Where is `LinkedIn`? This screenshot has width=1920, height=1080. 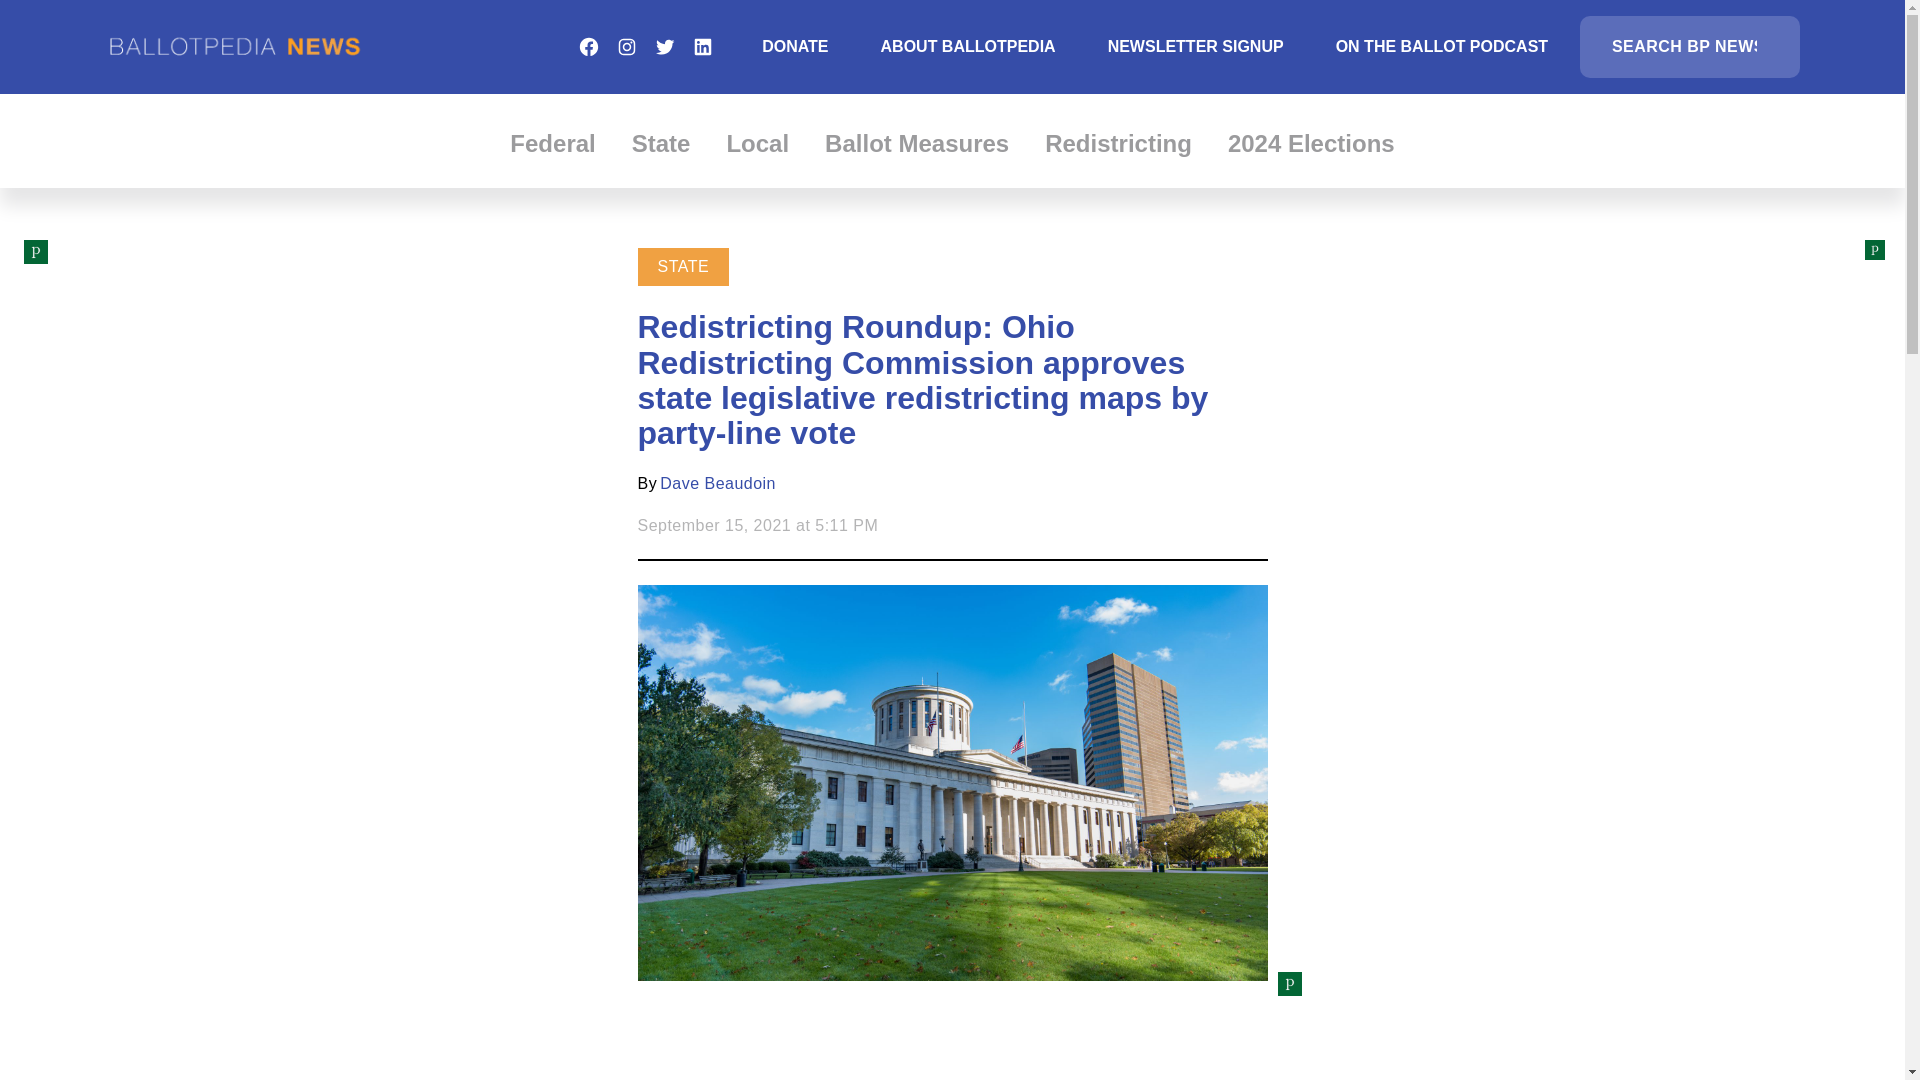 LinkedIn is located at coordinates (702, 46).